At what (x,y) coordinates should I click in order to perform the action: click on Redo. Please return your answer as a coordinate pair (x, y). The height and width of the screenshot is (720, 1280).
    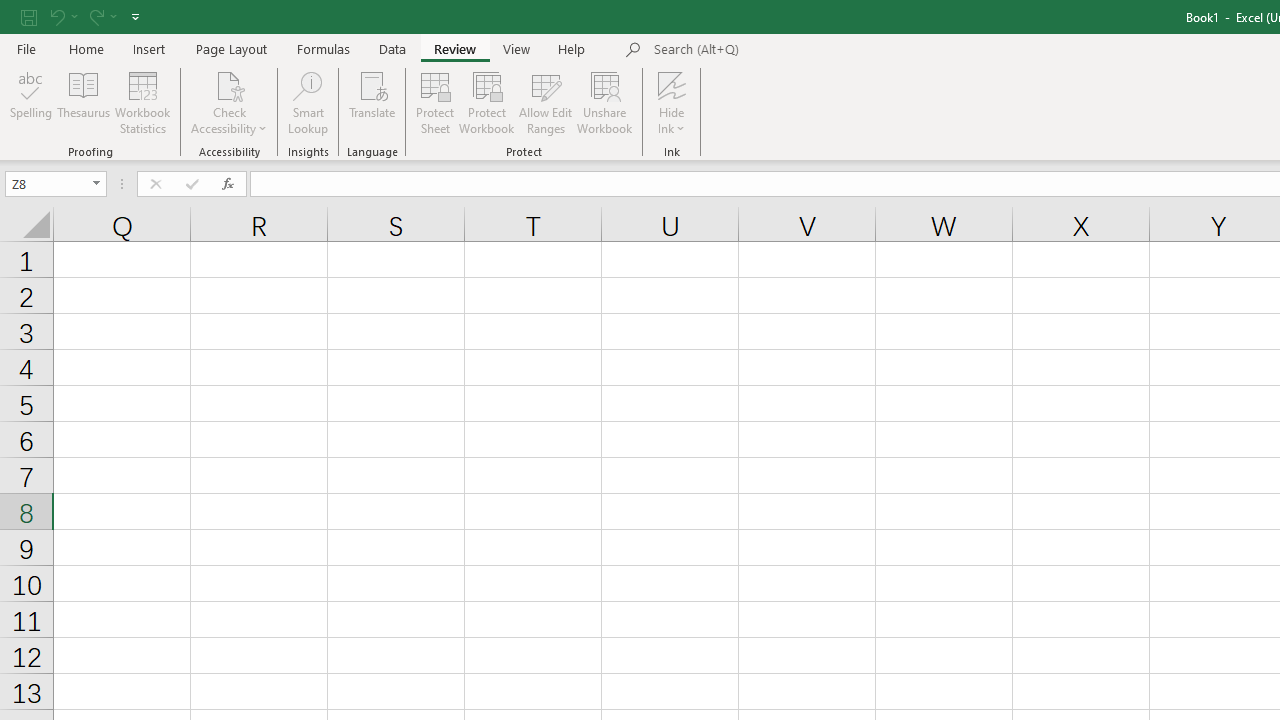
    Looking at the image, I should click on (95, 16).